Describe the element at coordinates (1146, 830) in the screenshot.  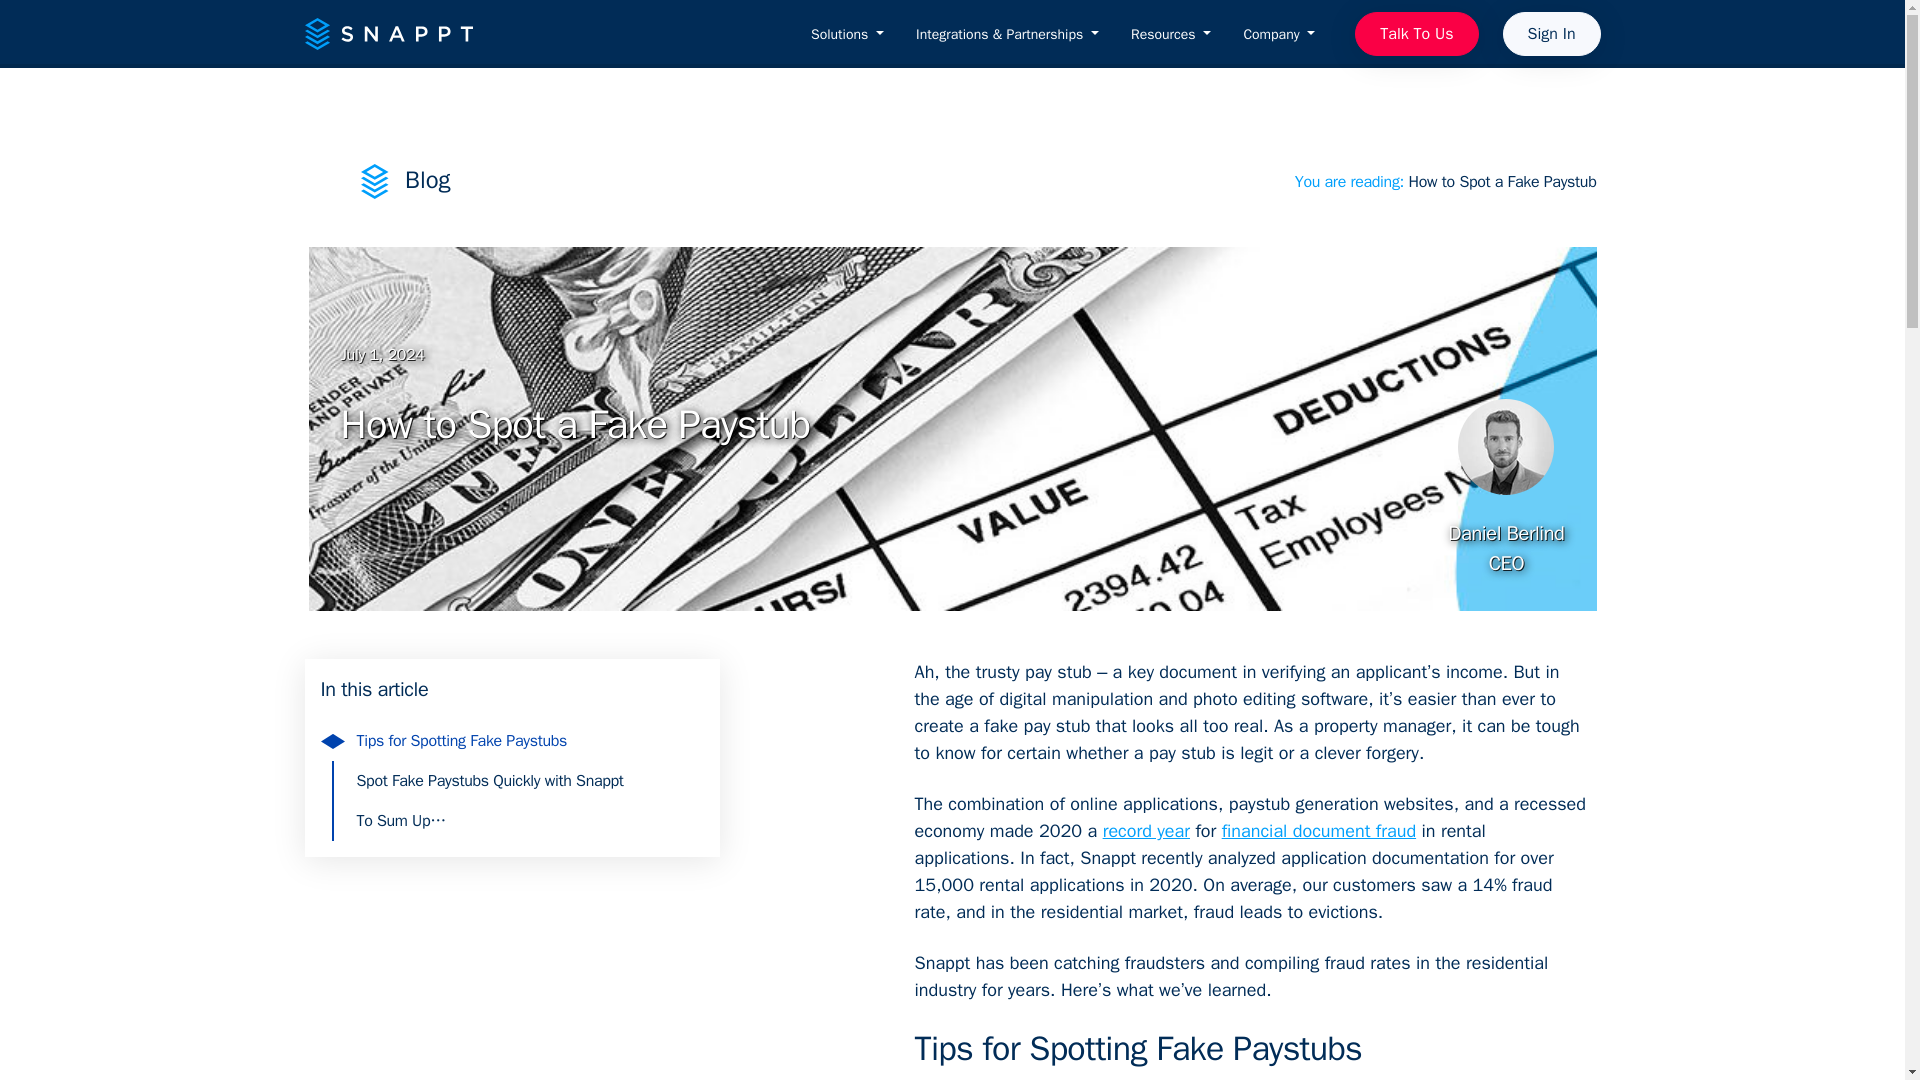
I see `record year` at that location.